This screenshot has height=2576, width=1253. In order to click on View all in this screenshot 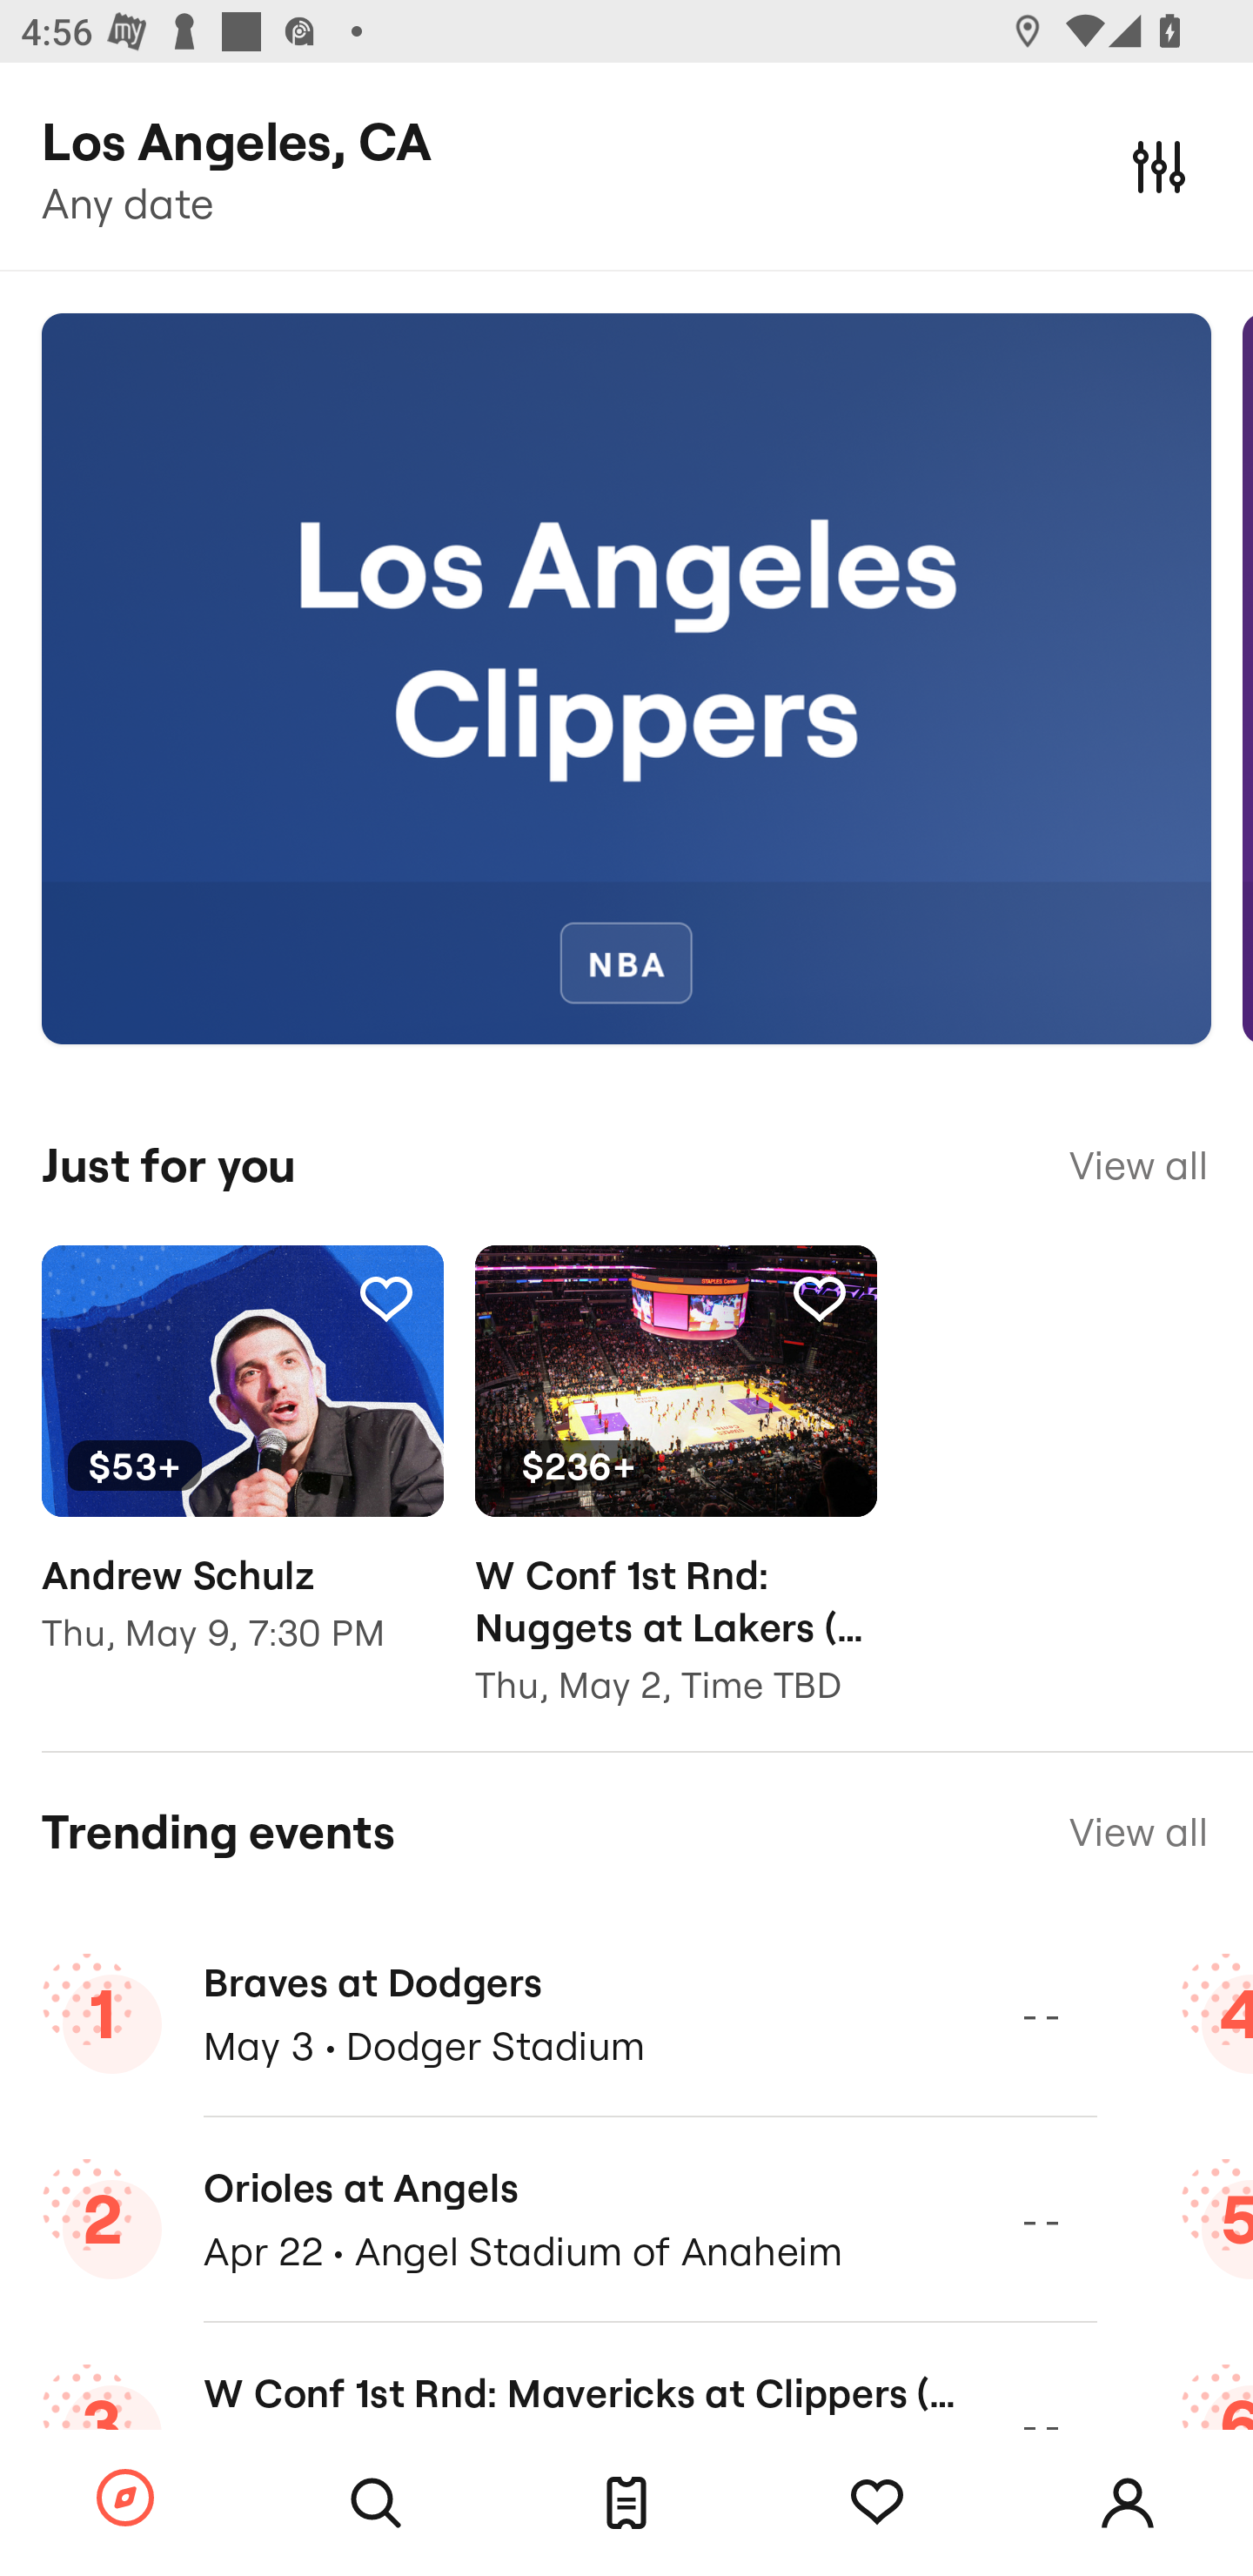, I will do `click(1138, 1831)`.